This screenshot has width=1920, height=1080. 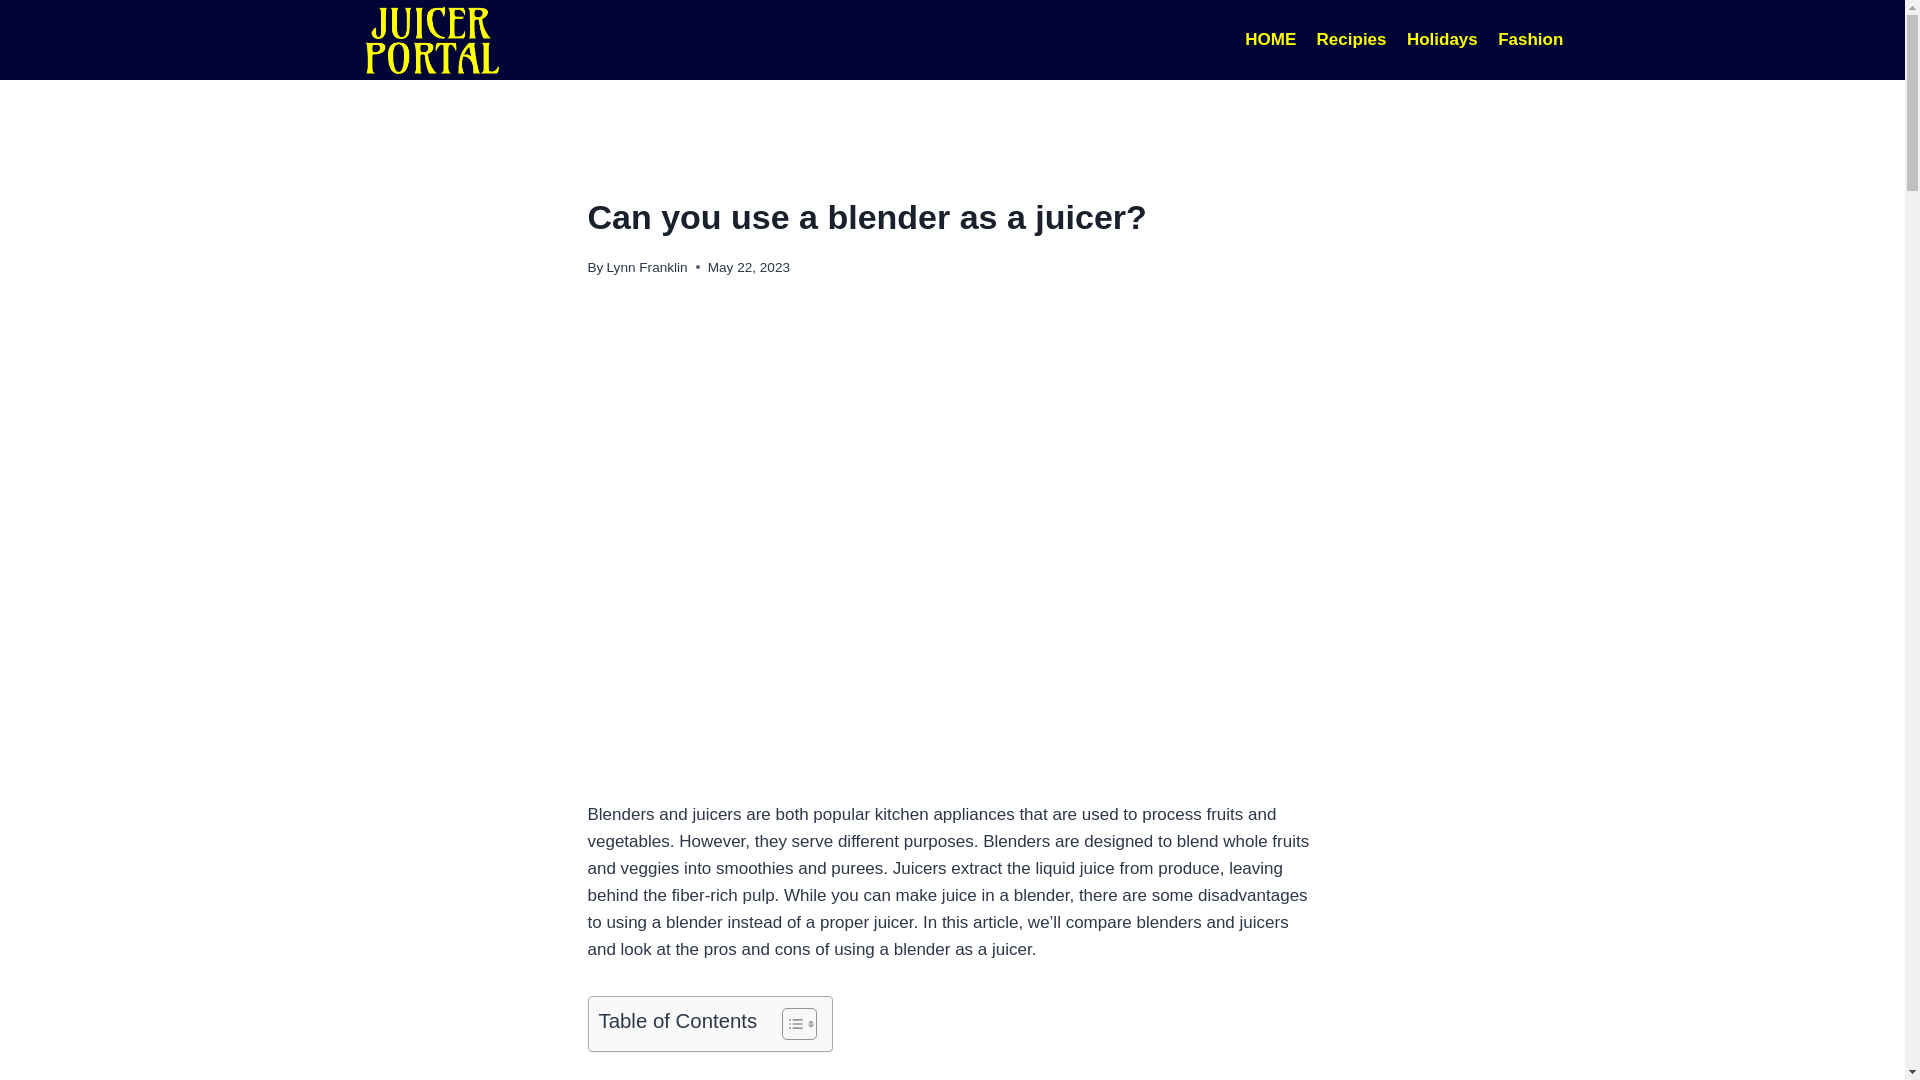 I want to click on Recipies, so click(x=1350, y=40).